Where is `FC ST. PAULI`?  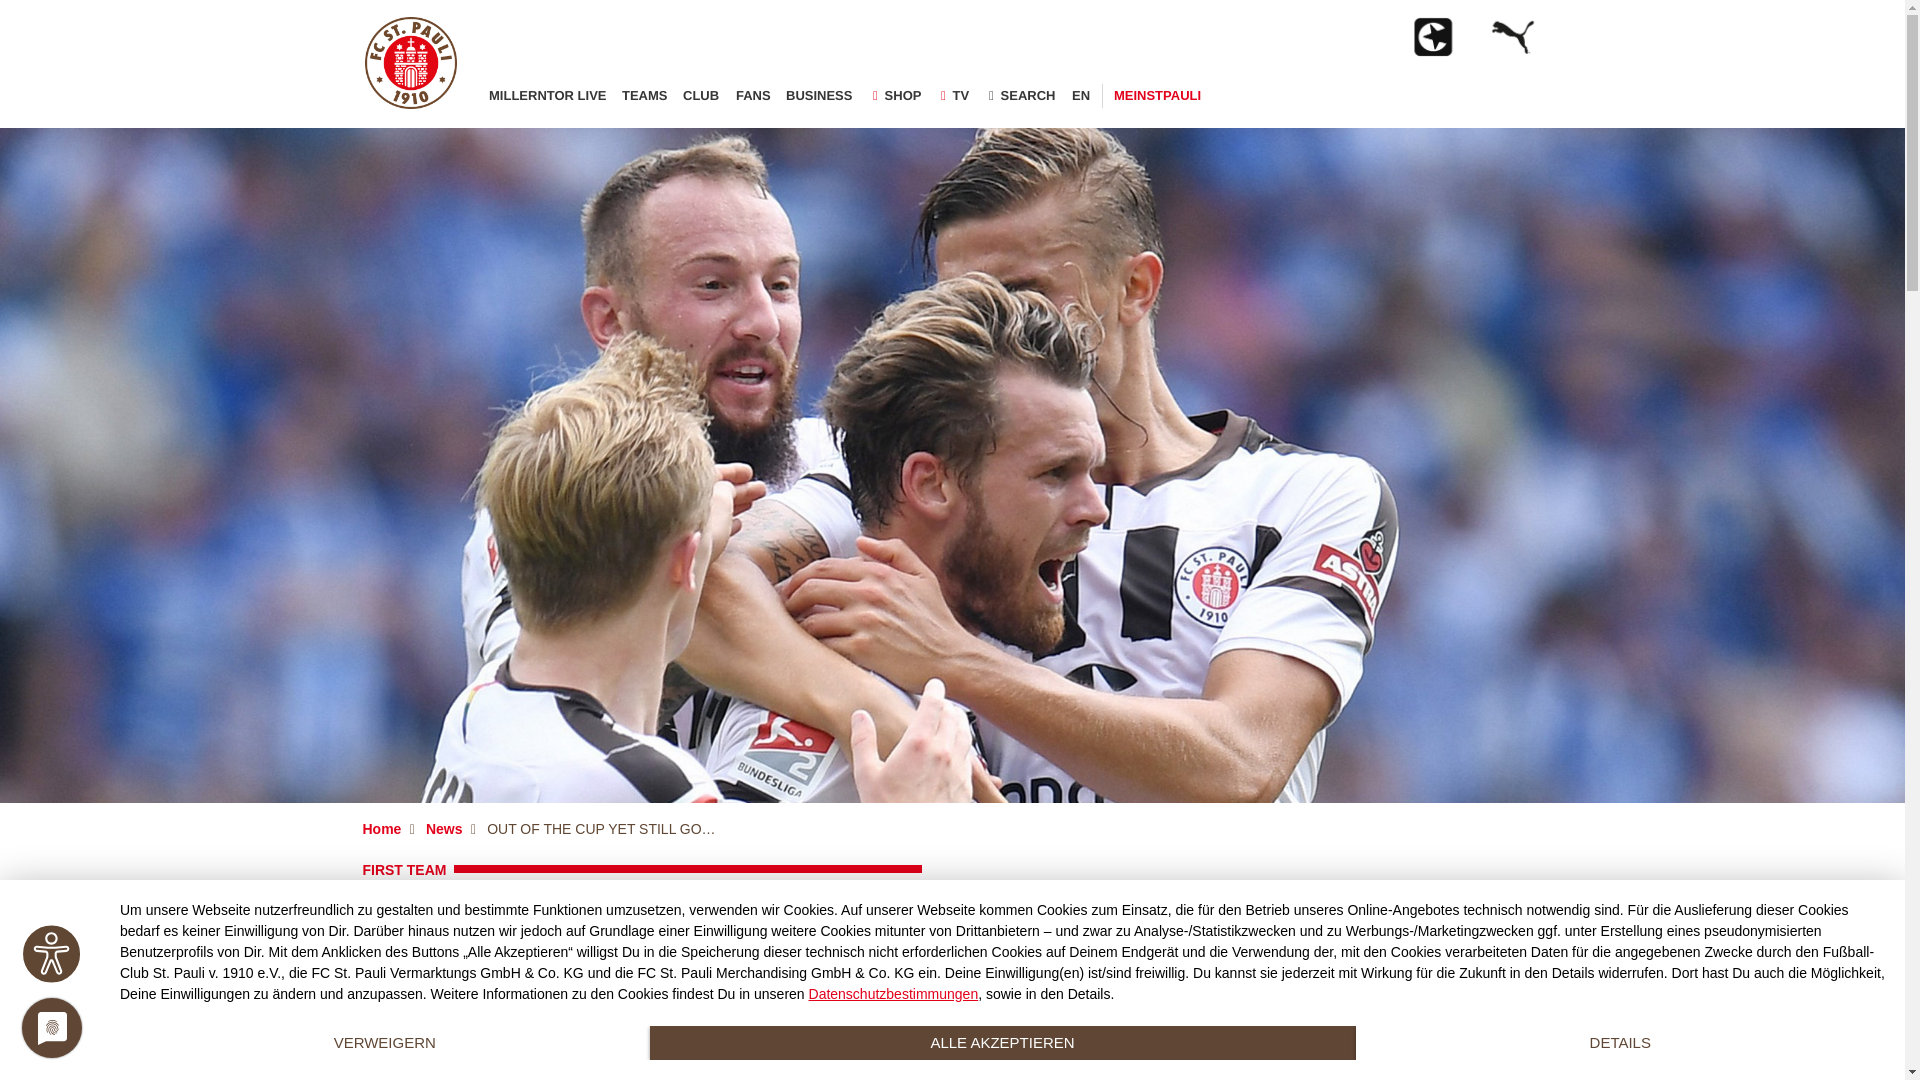
FC ST. PAULI is located at coordinates (410, 63).